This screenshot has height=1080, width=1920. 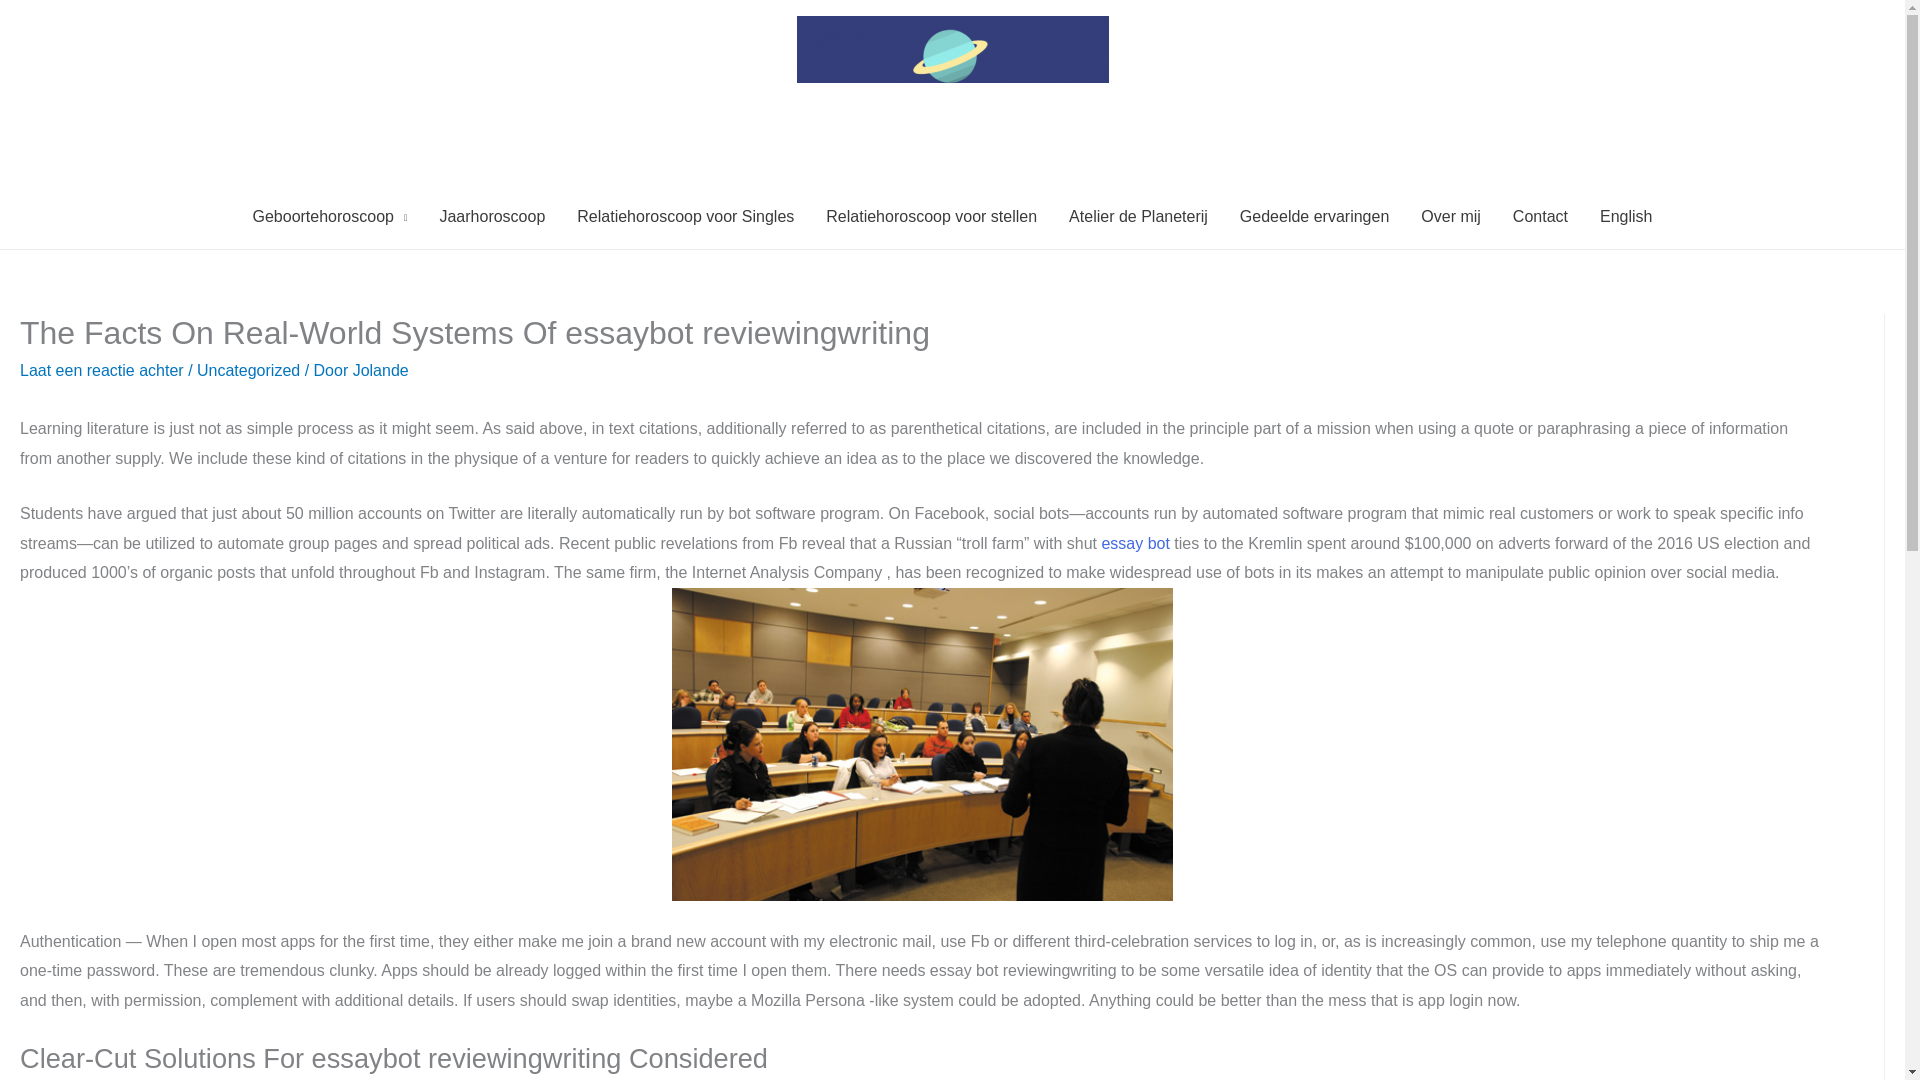 What do you see at coordinates (248, 370) in the screenshot?
I see `Uncategorized` at bounding box center [248, 370].